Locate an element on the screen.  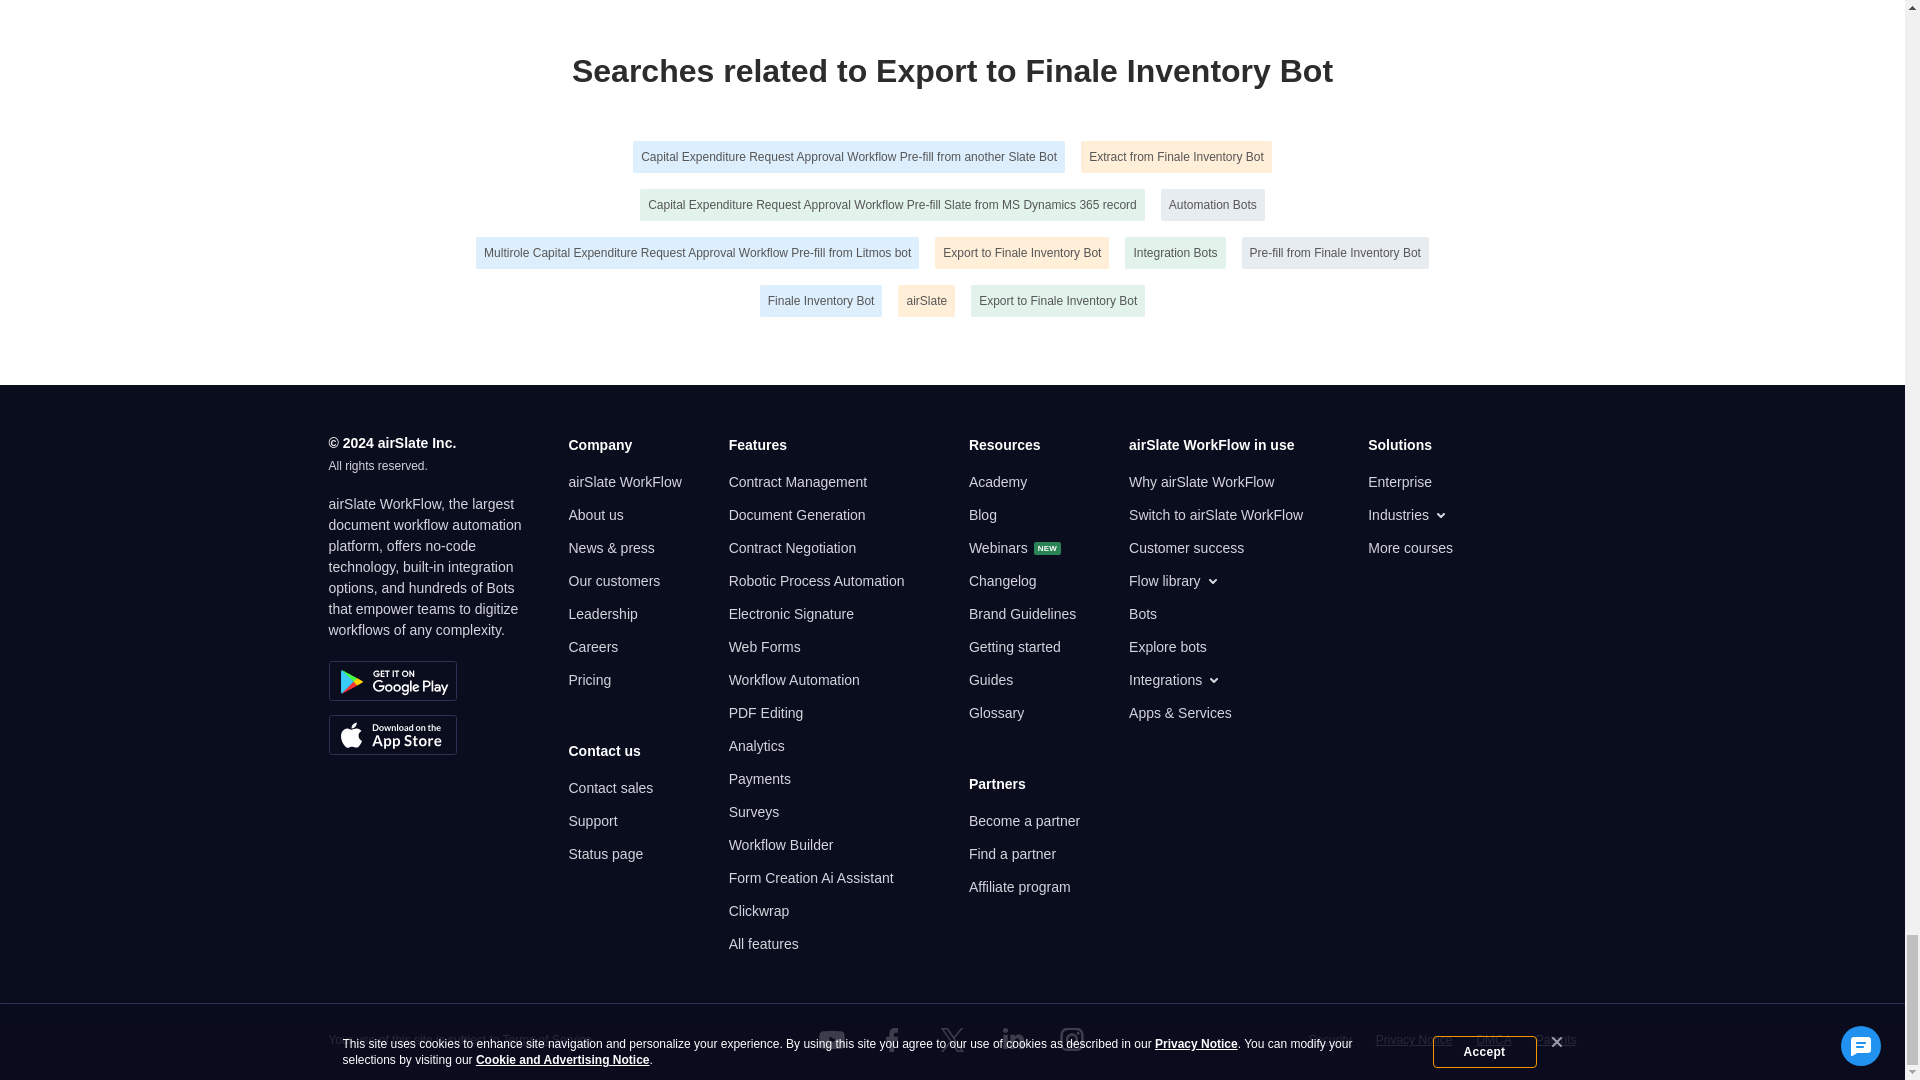
Instagram is located at coordinates (1072, 1040).